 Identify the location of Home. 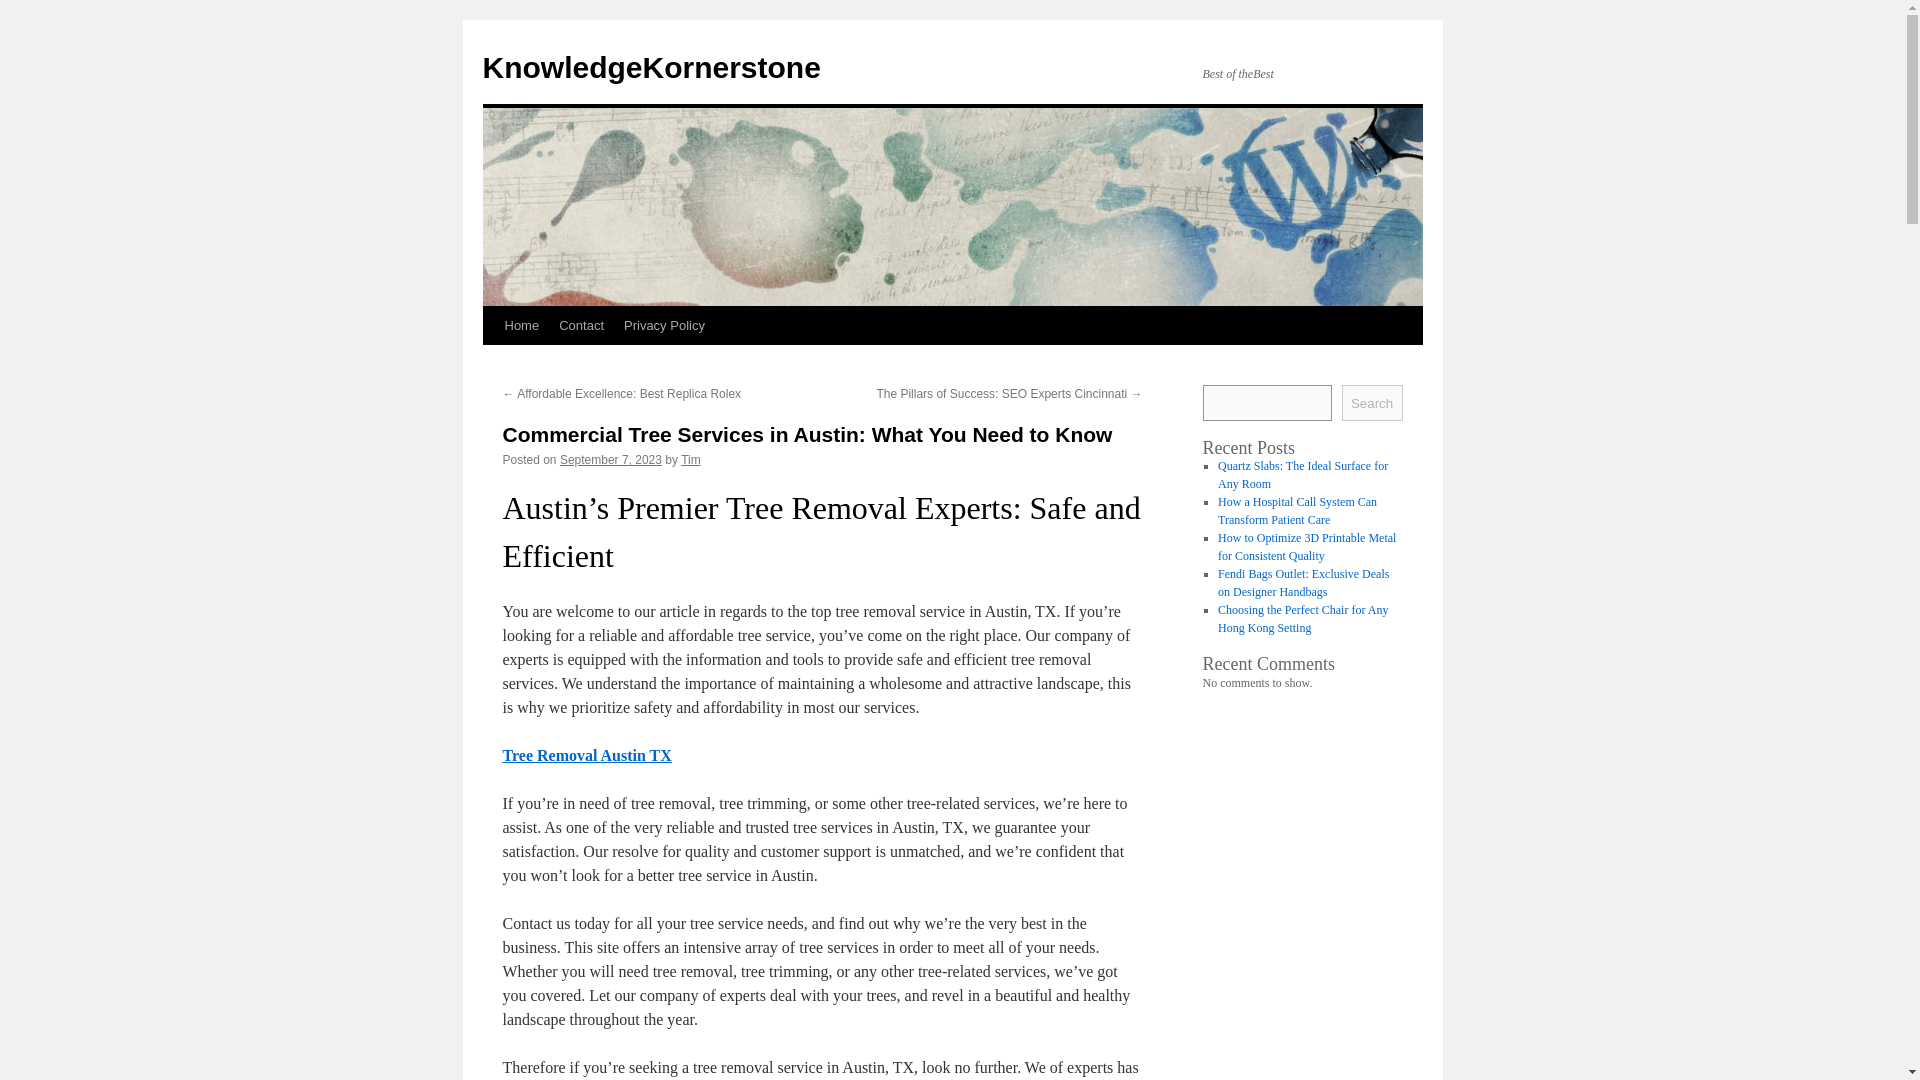
(521, 325).